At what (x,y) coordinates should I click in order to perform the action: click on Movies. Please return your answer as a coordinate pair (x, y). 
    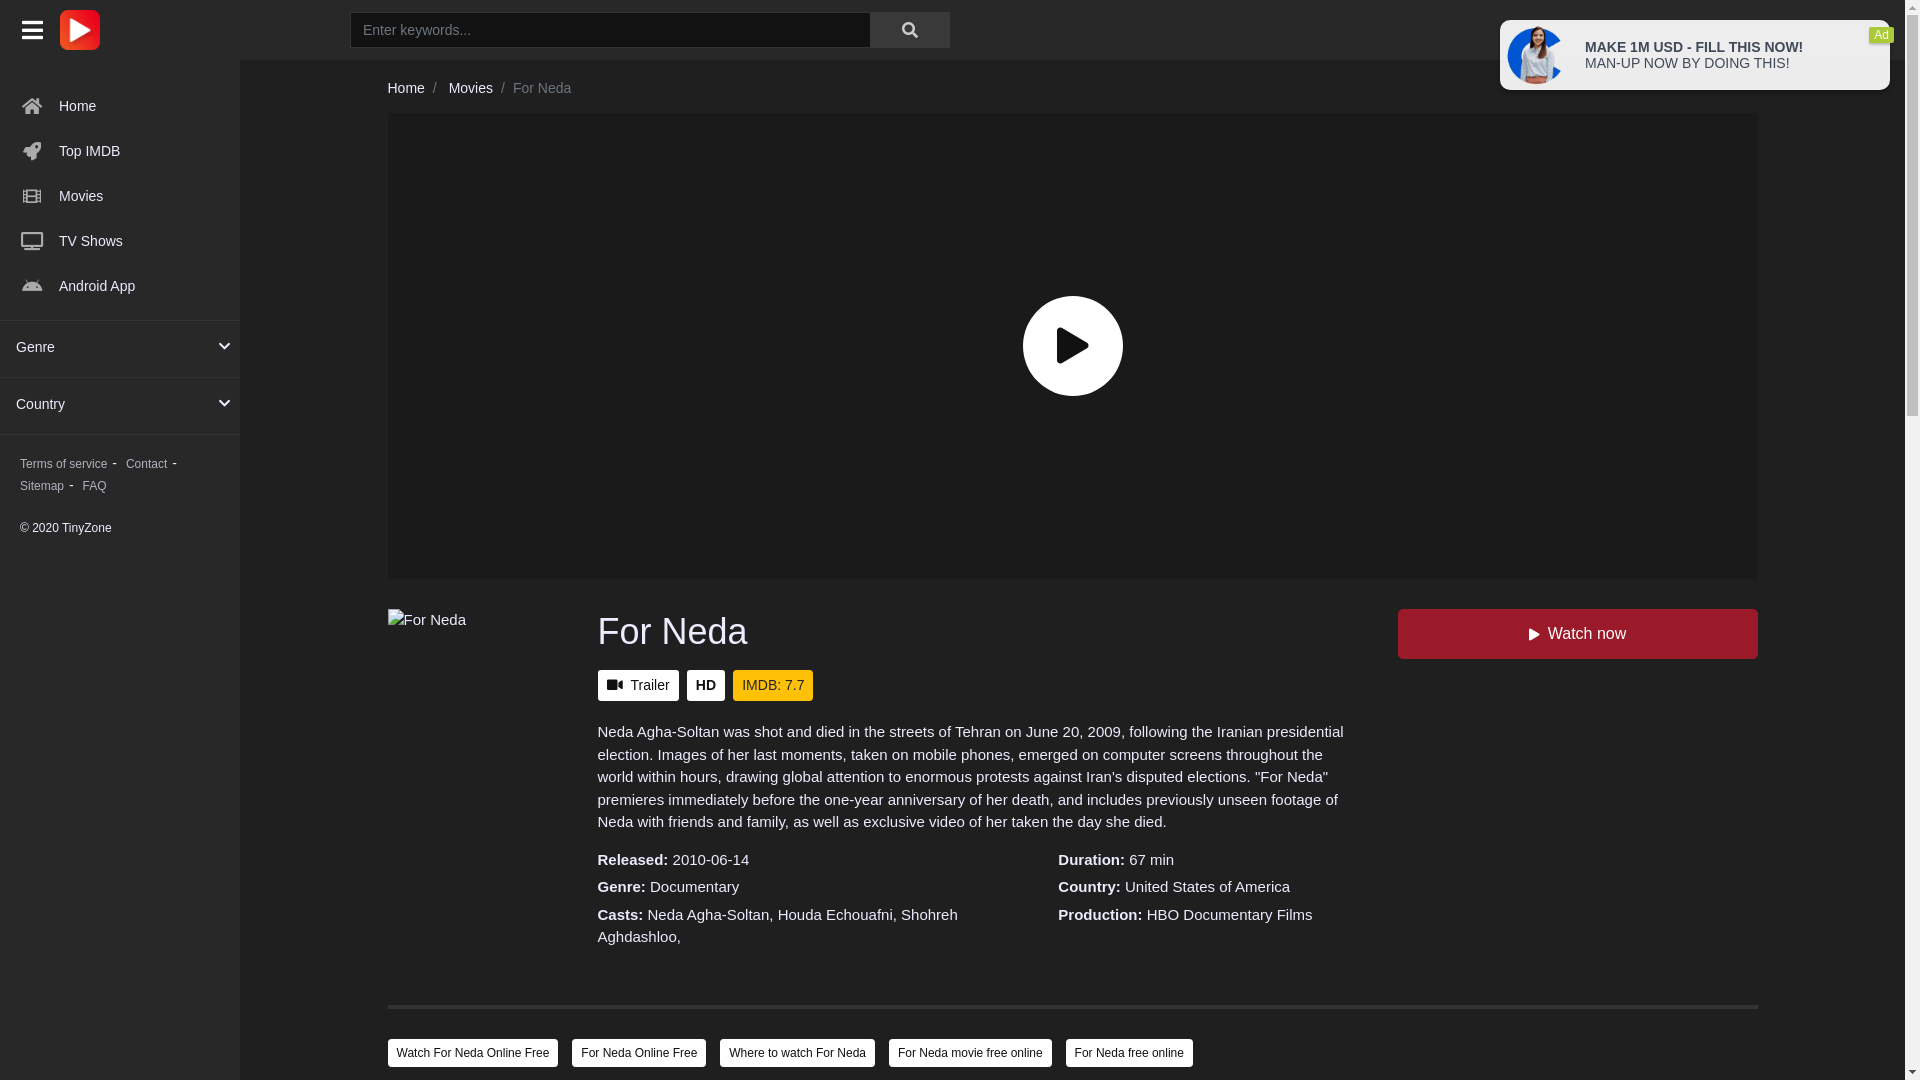
    Looking at the image, I should click on (120, 196).